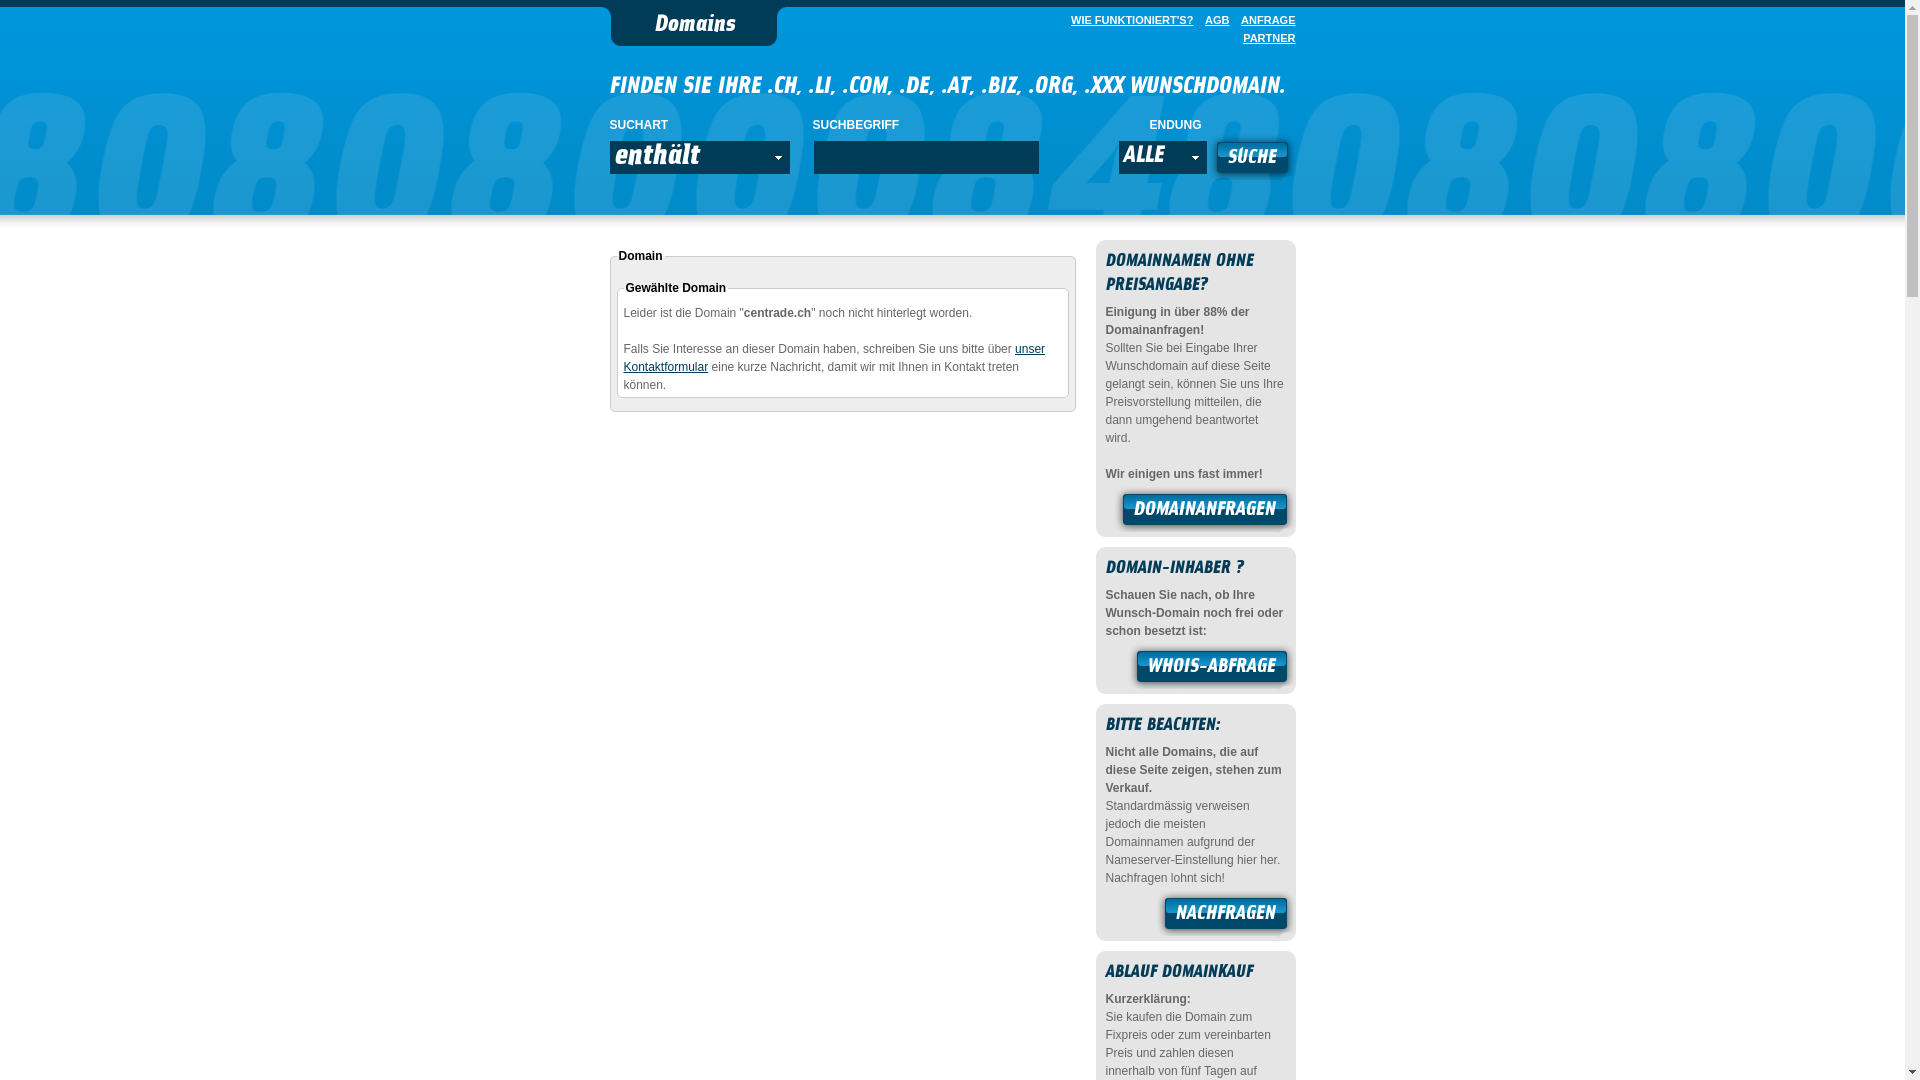 Image resolution: width=1920 pixels, height=1080 pixels. What do you see at coordinates (835, 358) in the screenshot?
I see `unser Kontaktformular` at bounding box center [835, 358].